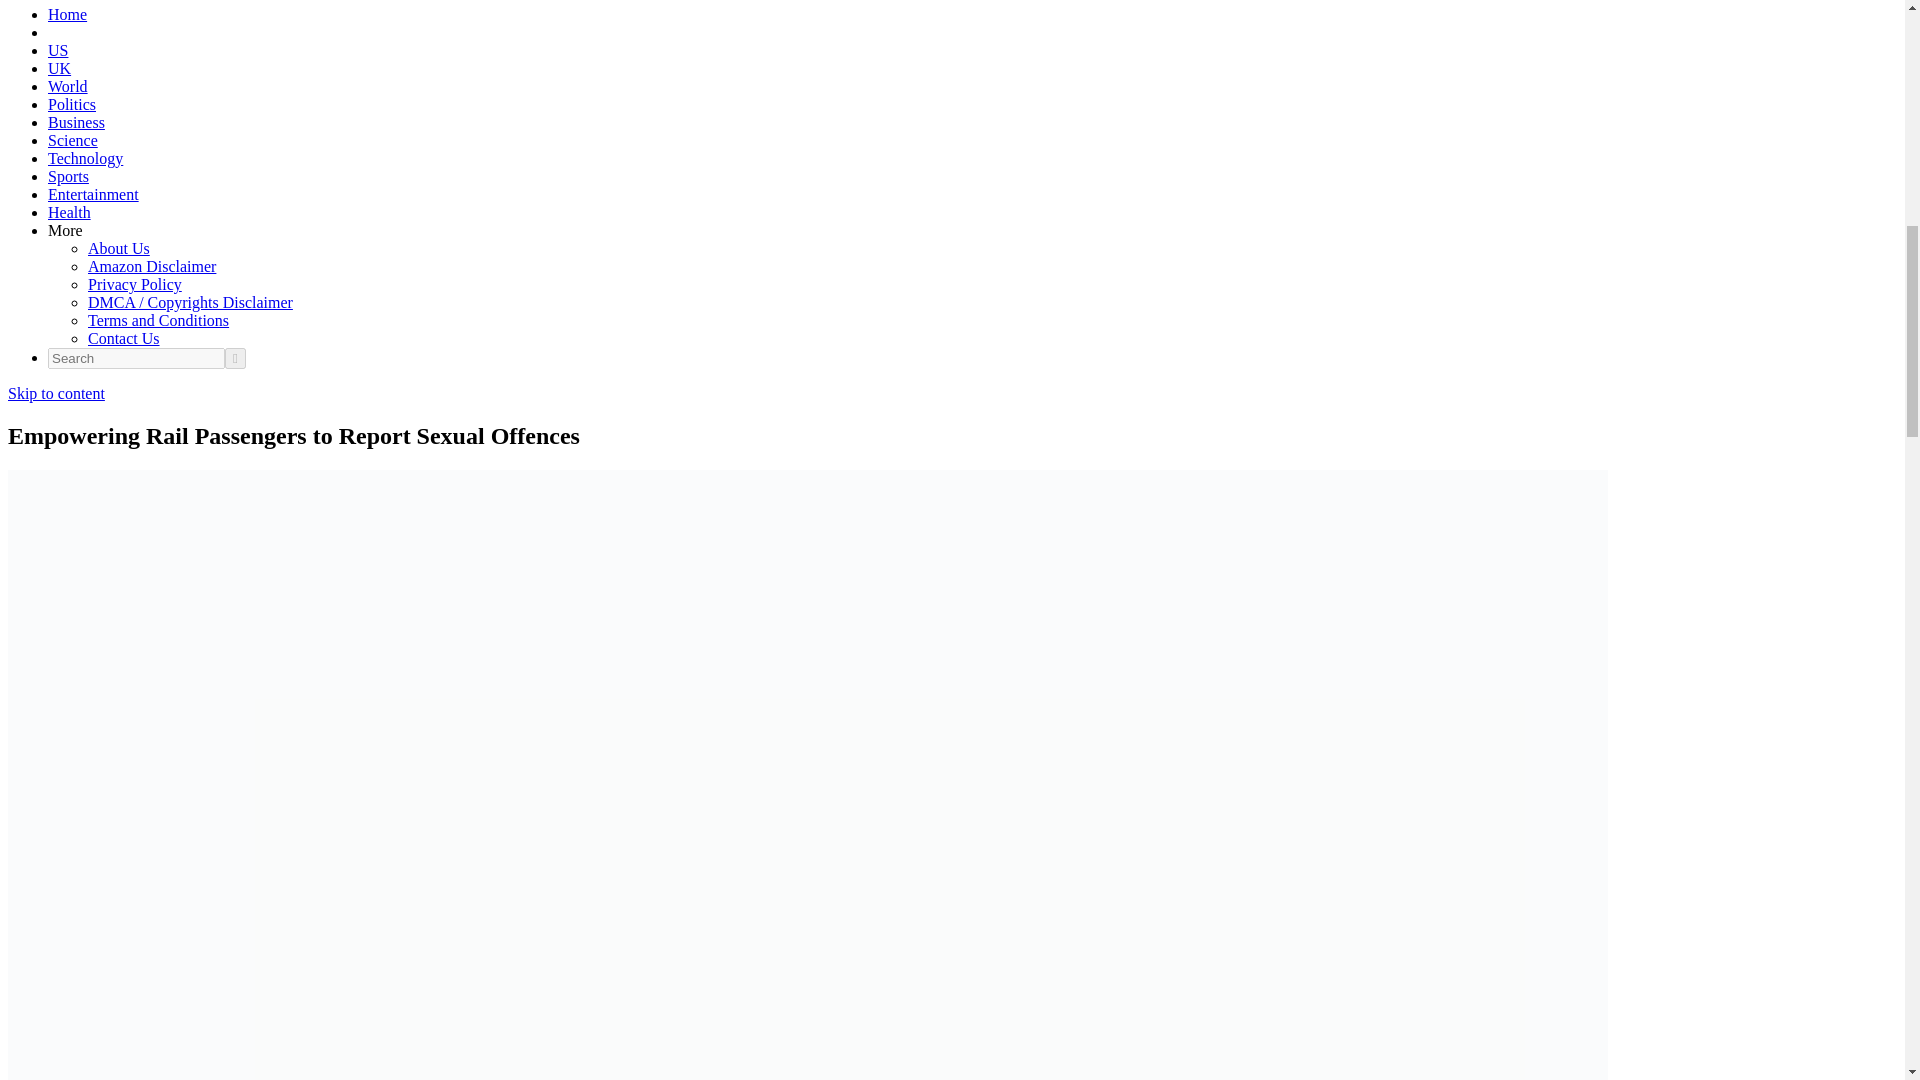 The height and width of the screenshot is (1080, 1920). I want to click on Health, so click(69, 212).